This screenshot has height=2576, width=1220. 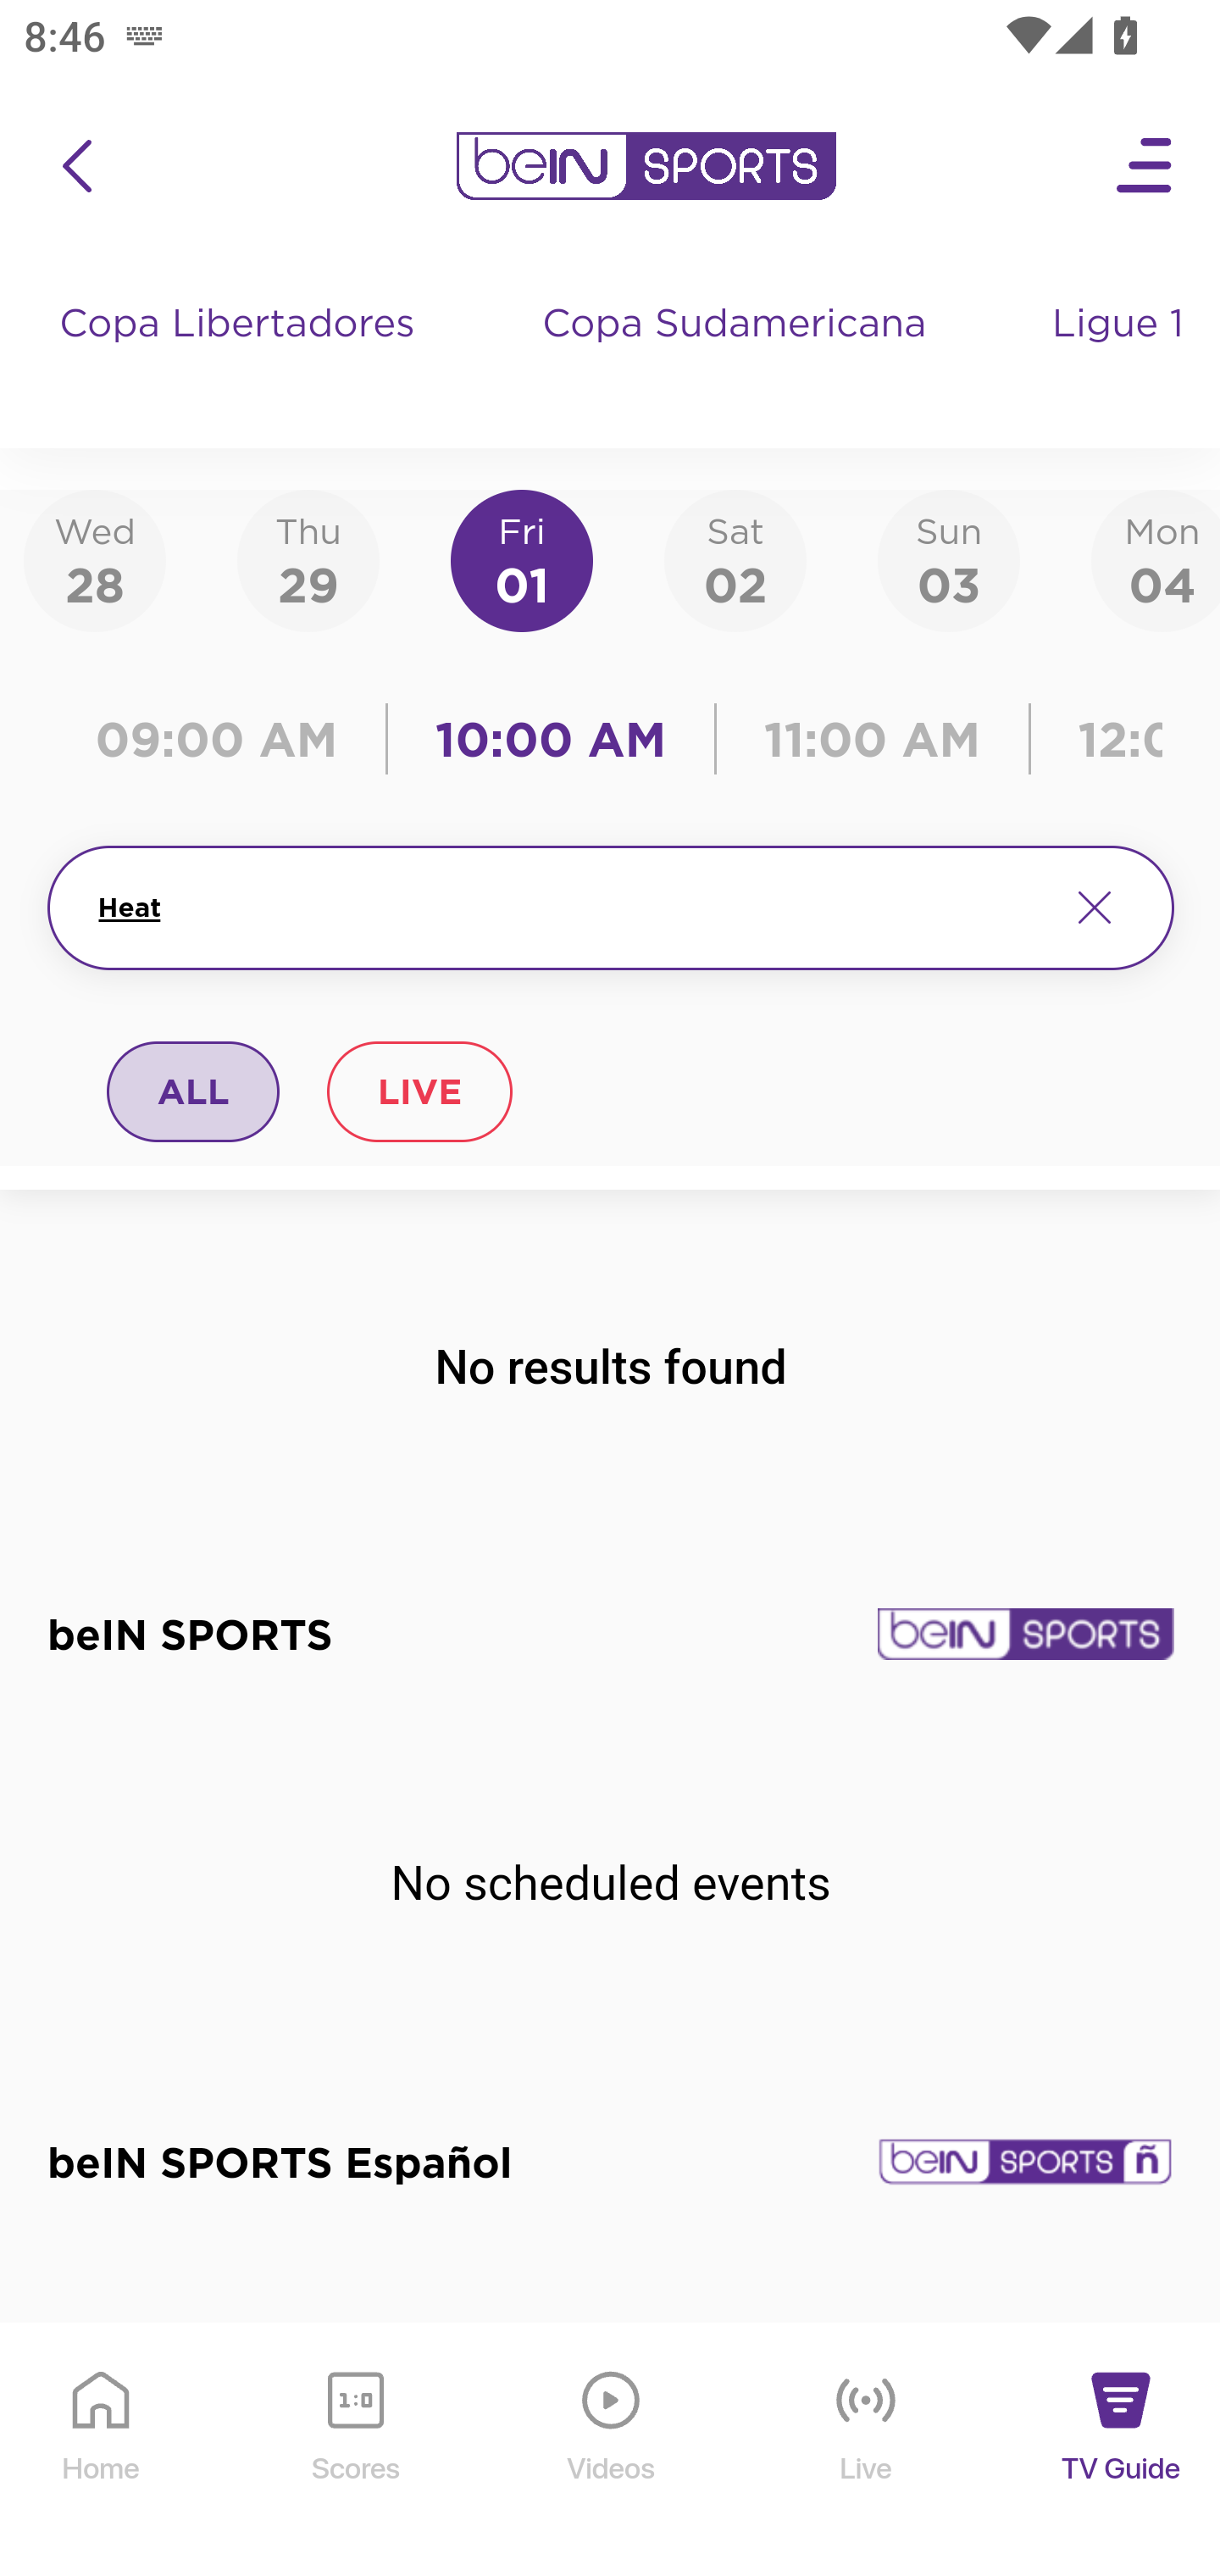 What do you see at coordinates (102, 2451) in the screenshot?
I see `Home Home Icon Home` at bounding box center [102, 2451].